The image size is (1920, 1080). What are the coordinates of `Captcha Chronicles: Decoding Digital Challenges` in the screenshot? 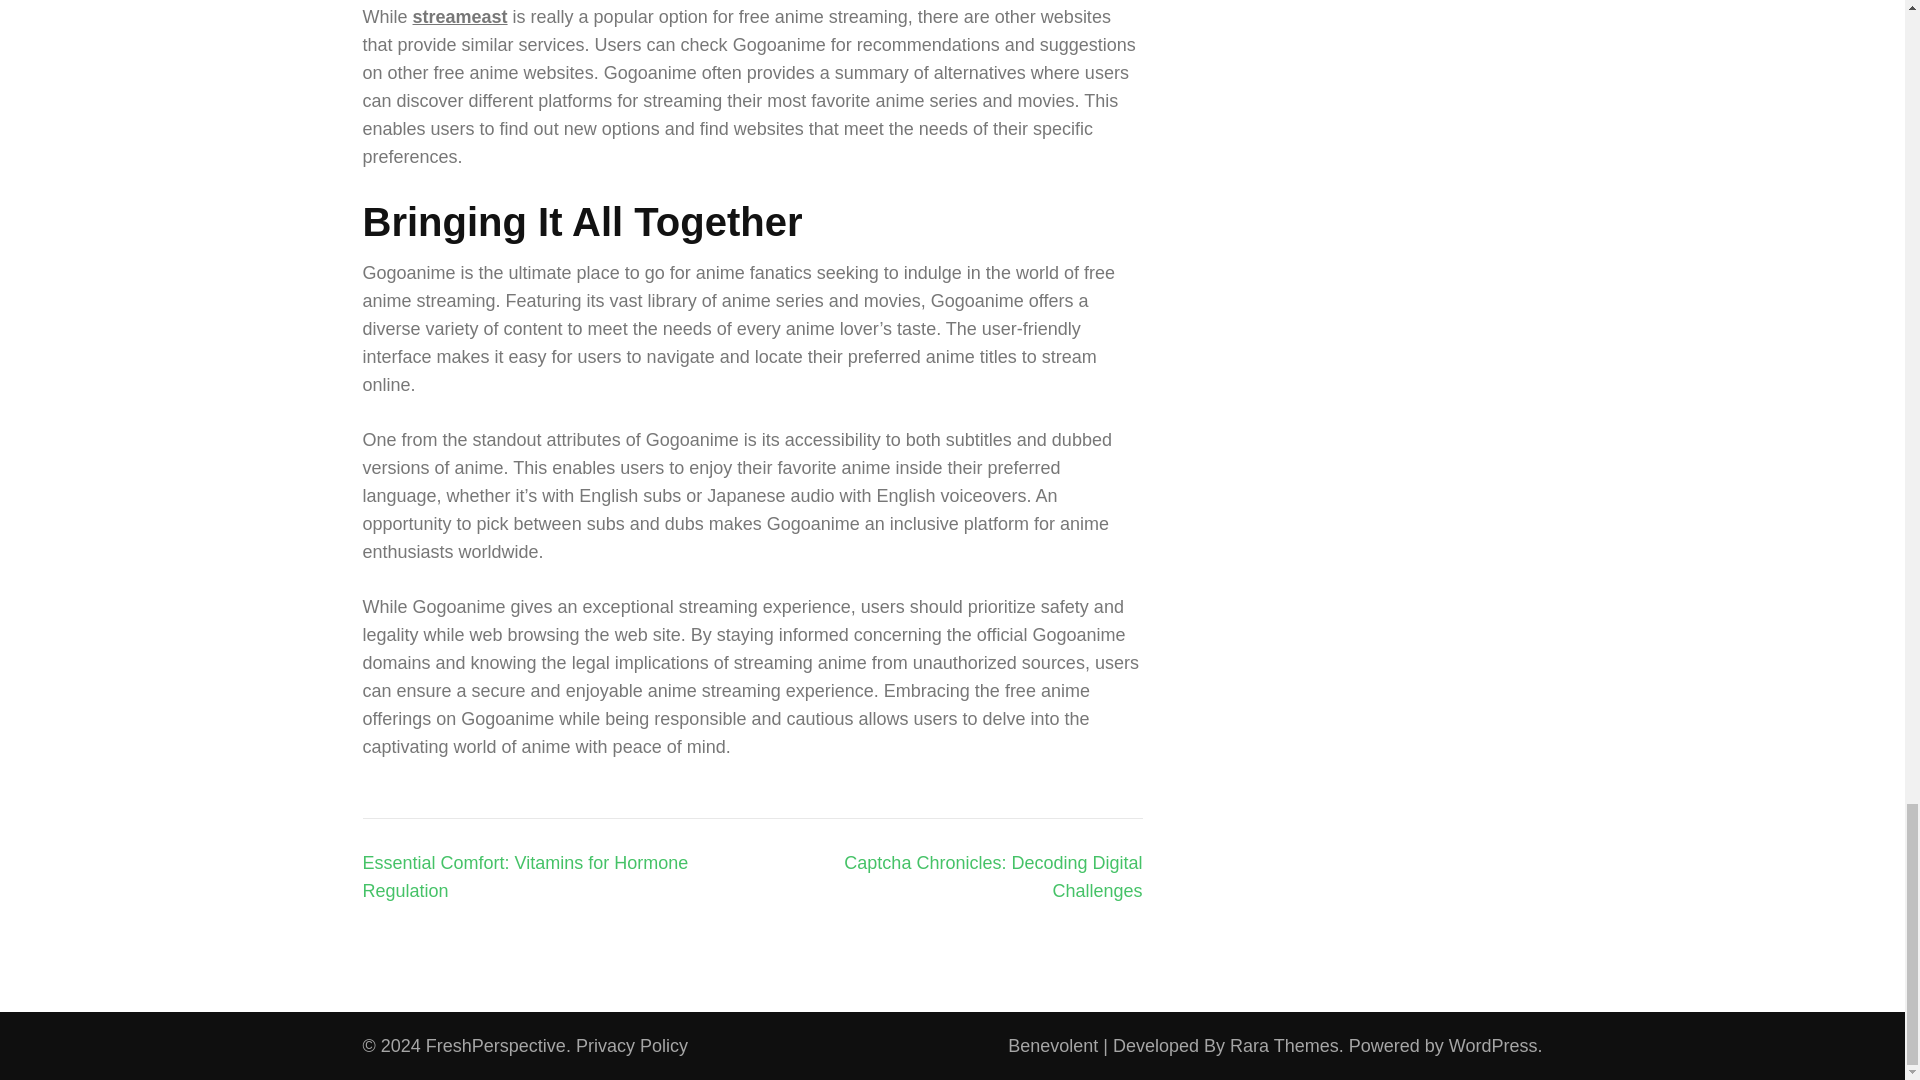 It's located at (993, 876).